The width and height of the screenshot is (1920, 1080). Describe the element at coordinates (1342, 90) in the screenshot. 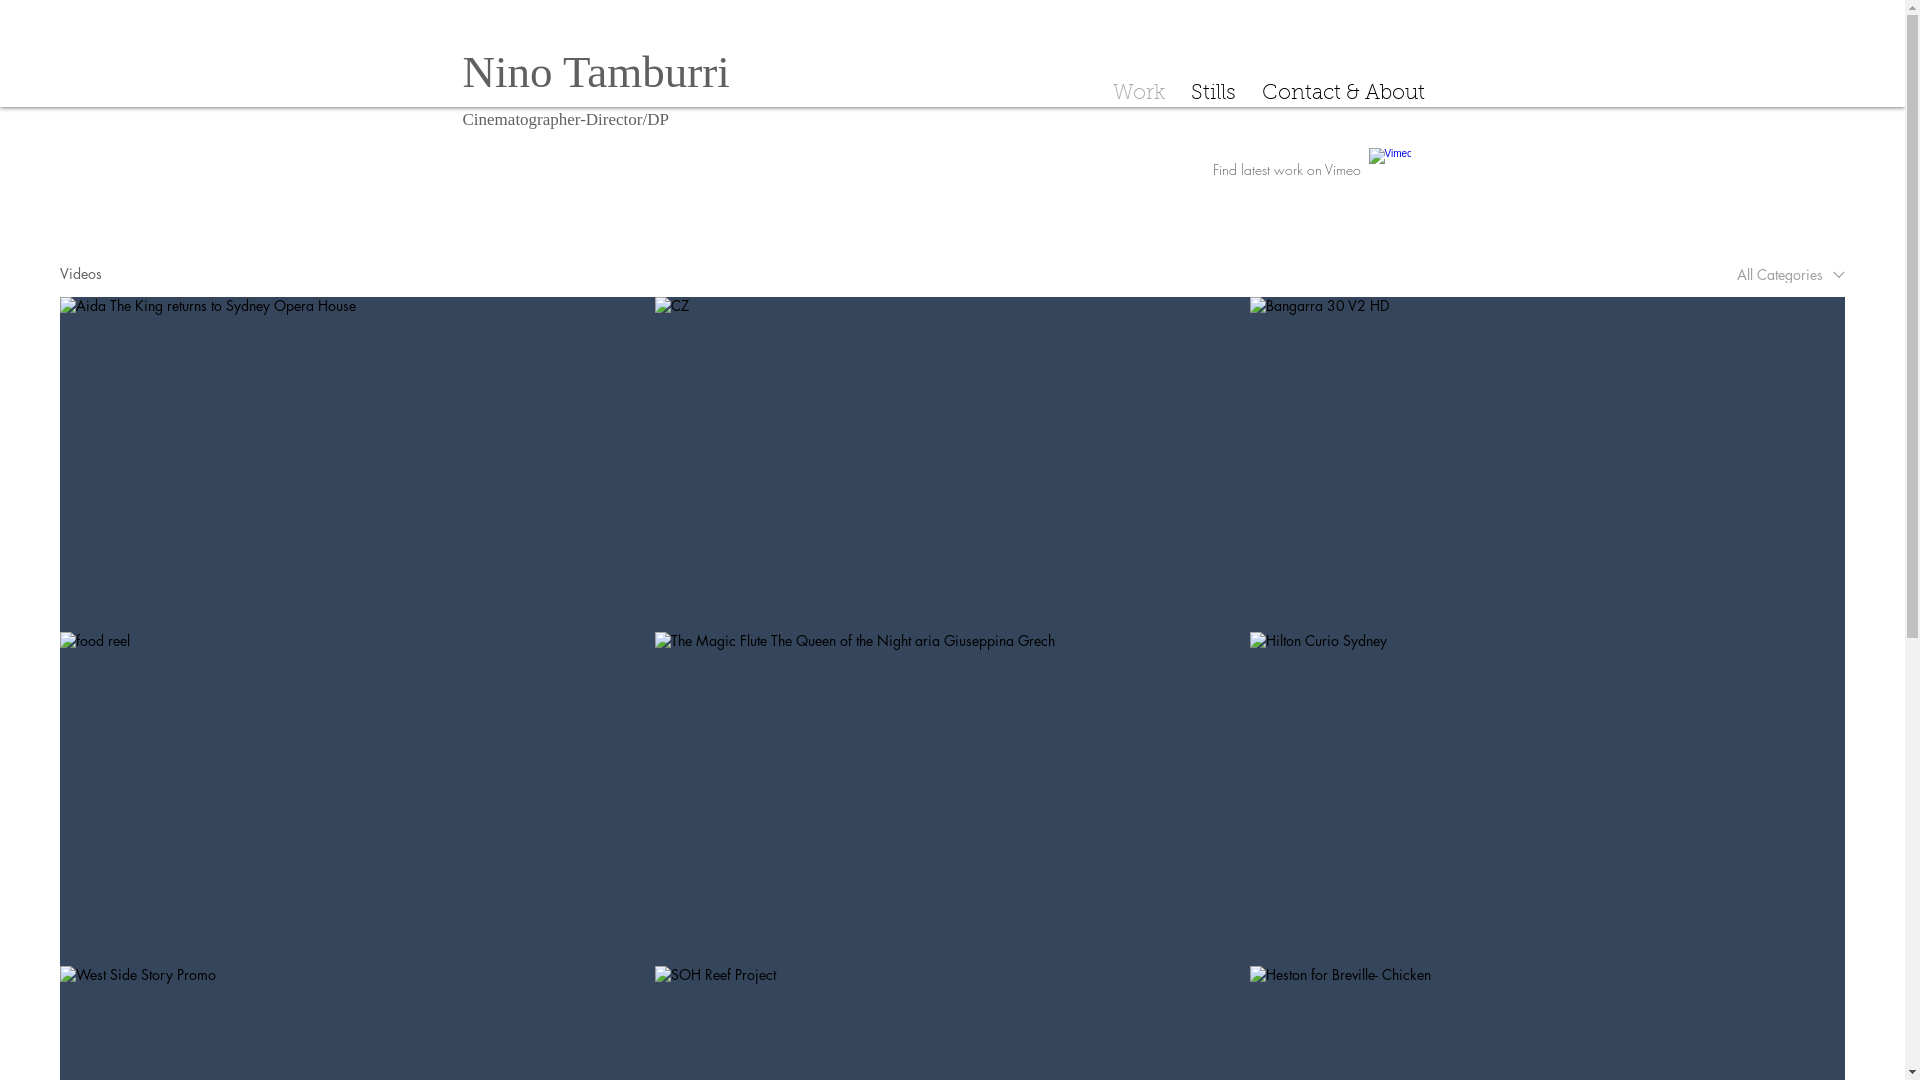

I see `Contact & About` at that location.